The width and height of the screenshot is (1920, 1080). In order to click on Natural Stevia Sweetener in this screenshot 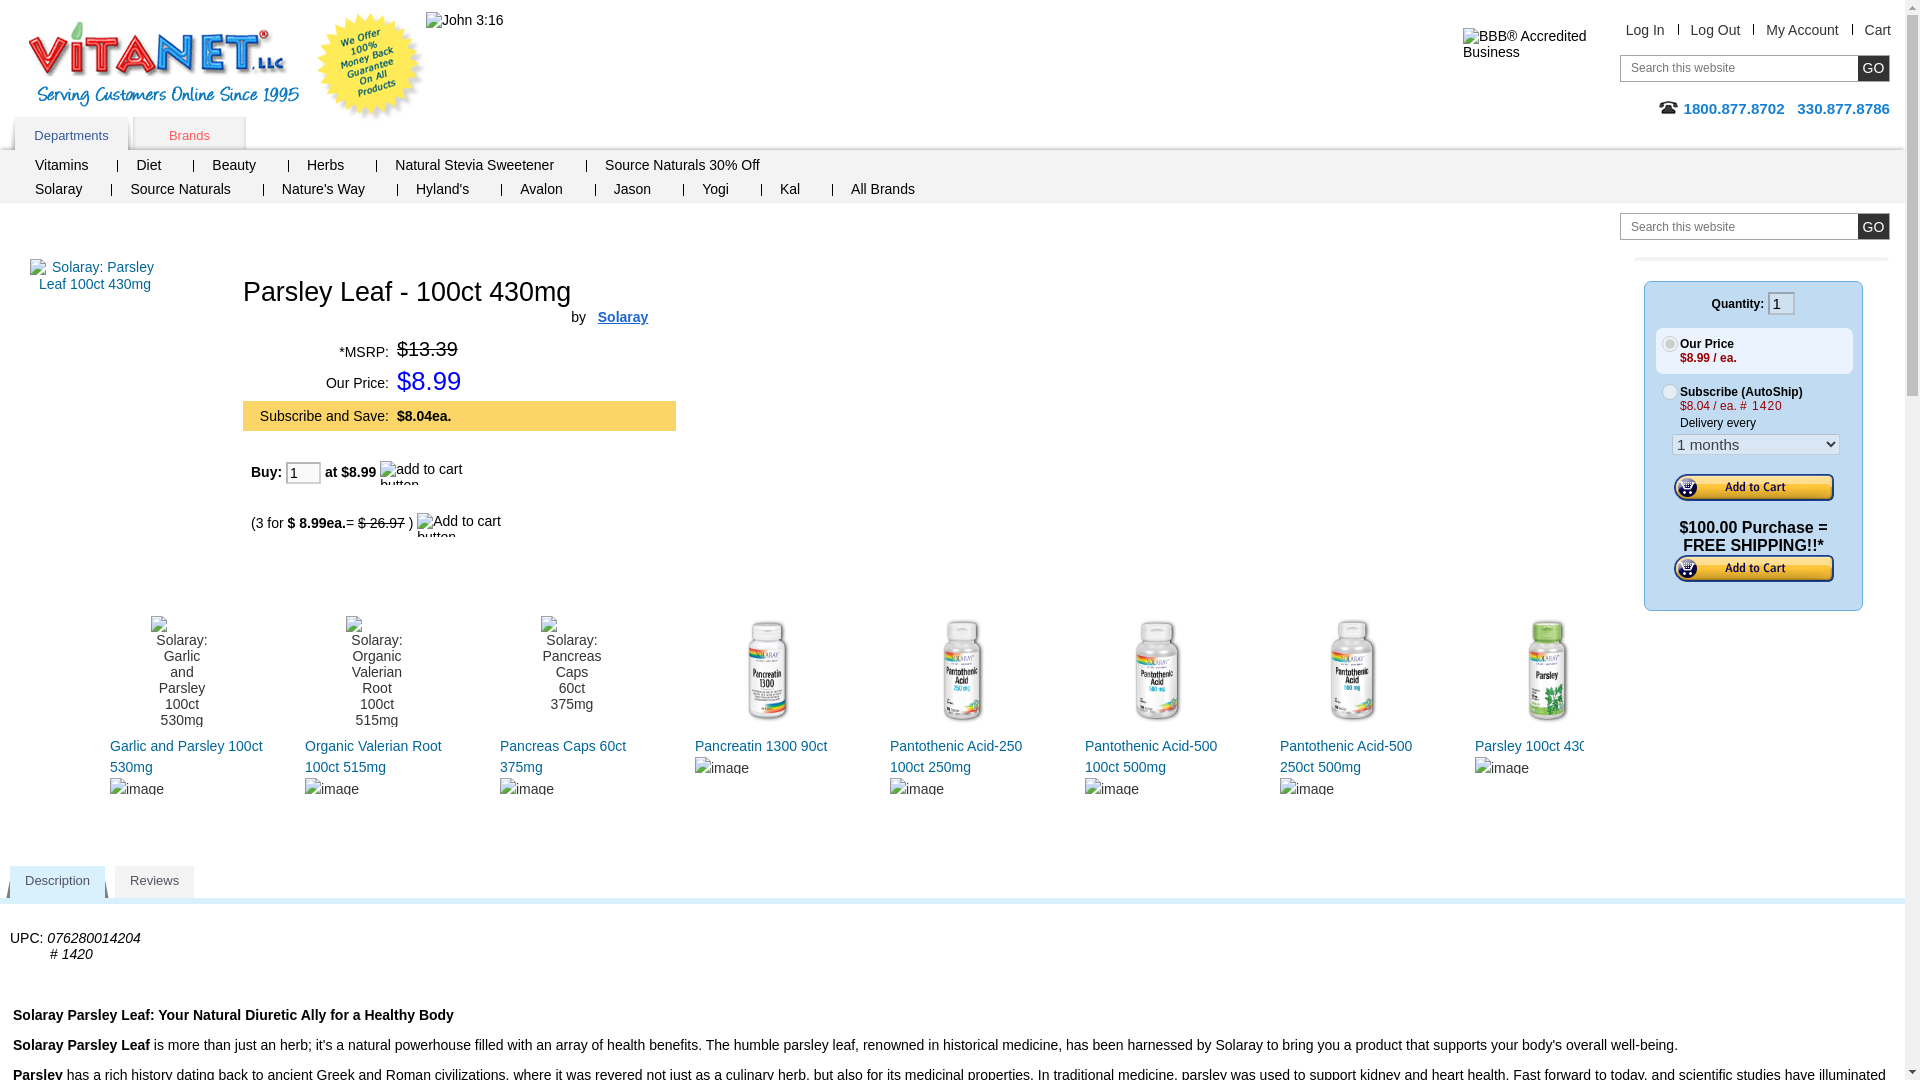, I will do `click(482, 167)`.